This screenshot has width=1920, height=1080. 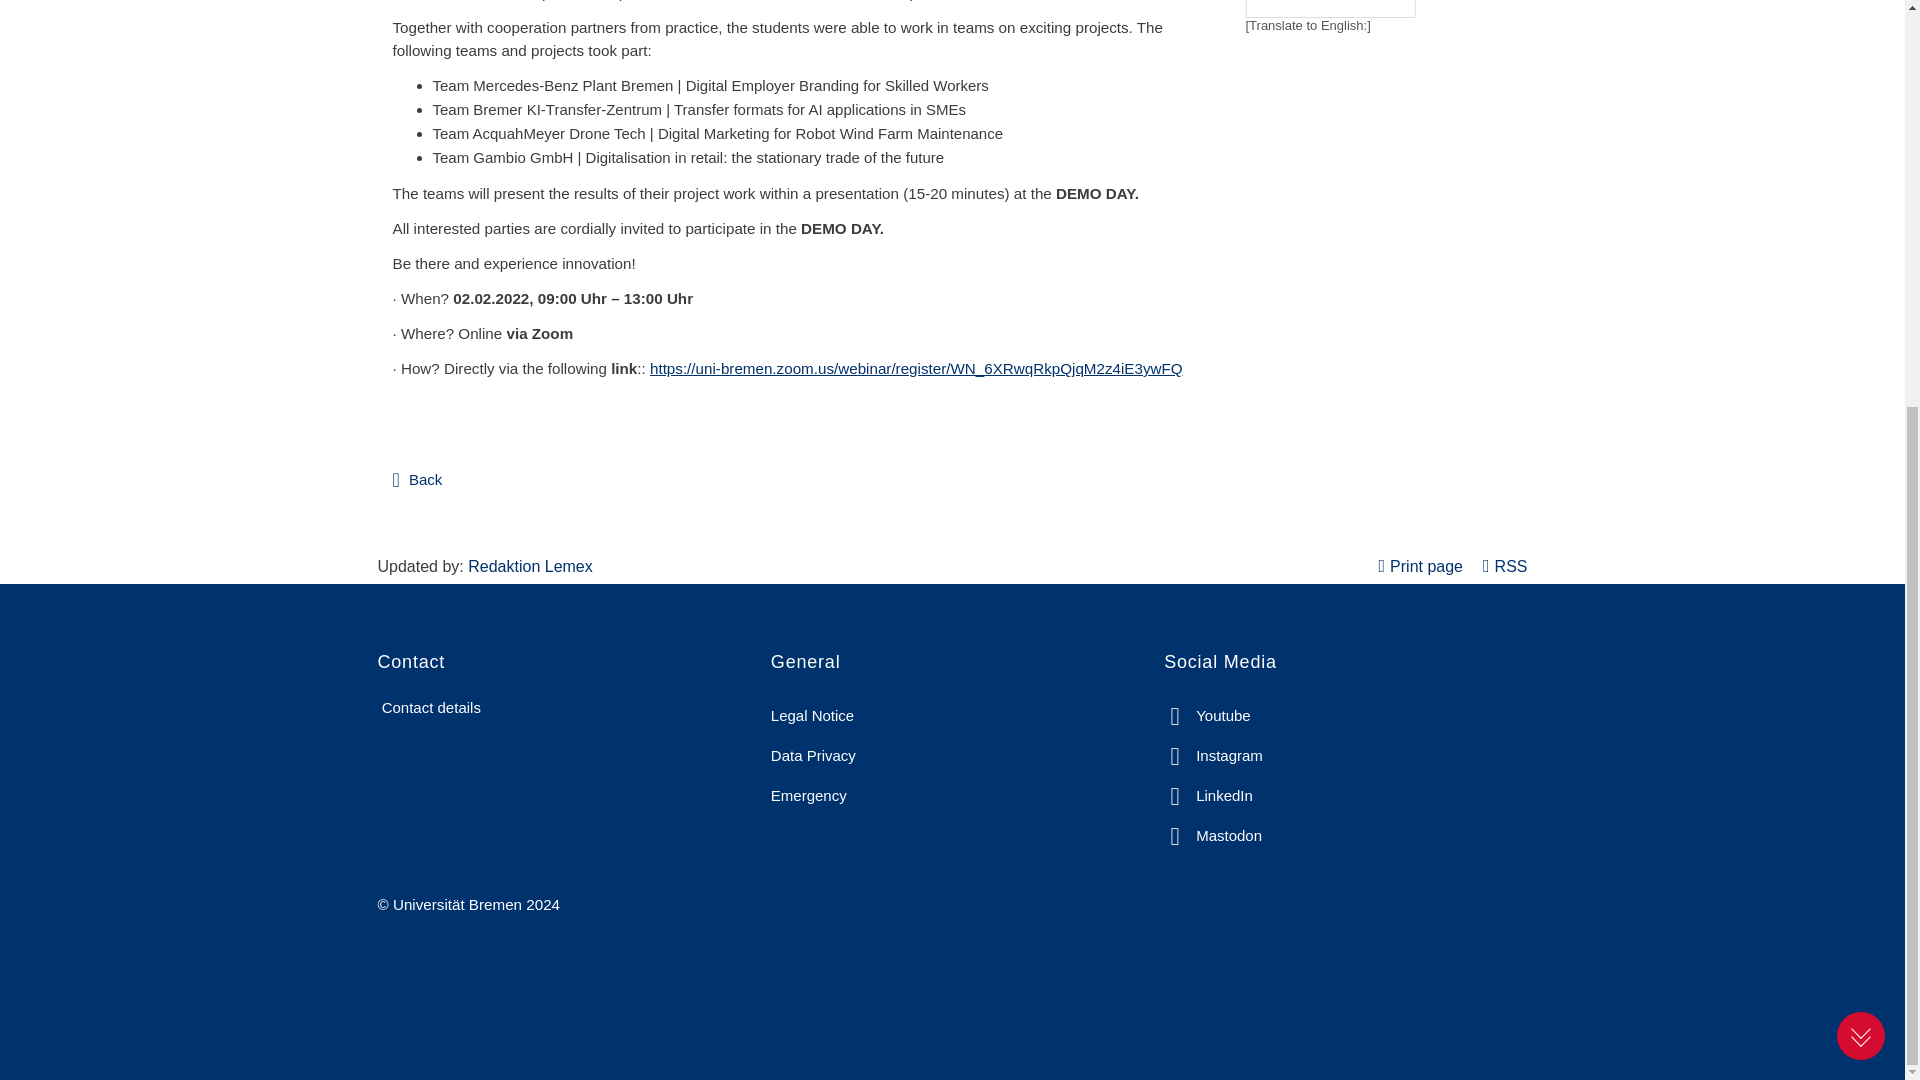 I want to click on Open link to Instagram in a new window, so click(x=1213, y=755).